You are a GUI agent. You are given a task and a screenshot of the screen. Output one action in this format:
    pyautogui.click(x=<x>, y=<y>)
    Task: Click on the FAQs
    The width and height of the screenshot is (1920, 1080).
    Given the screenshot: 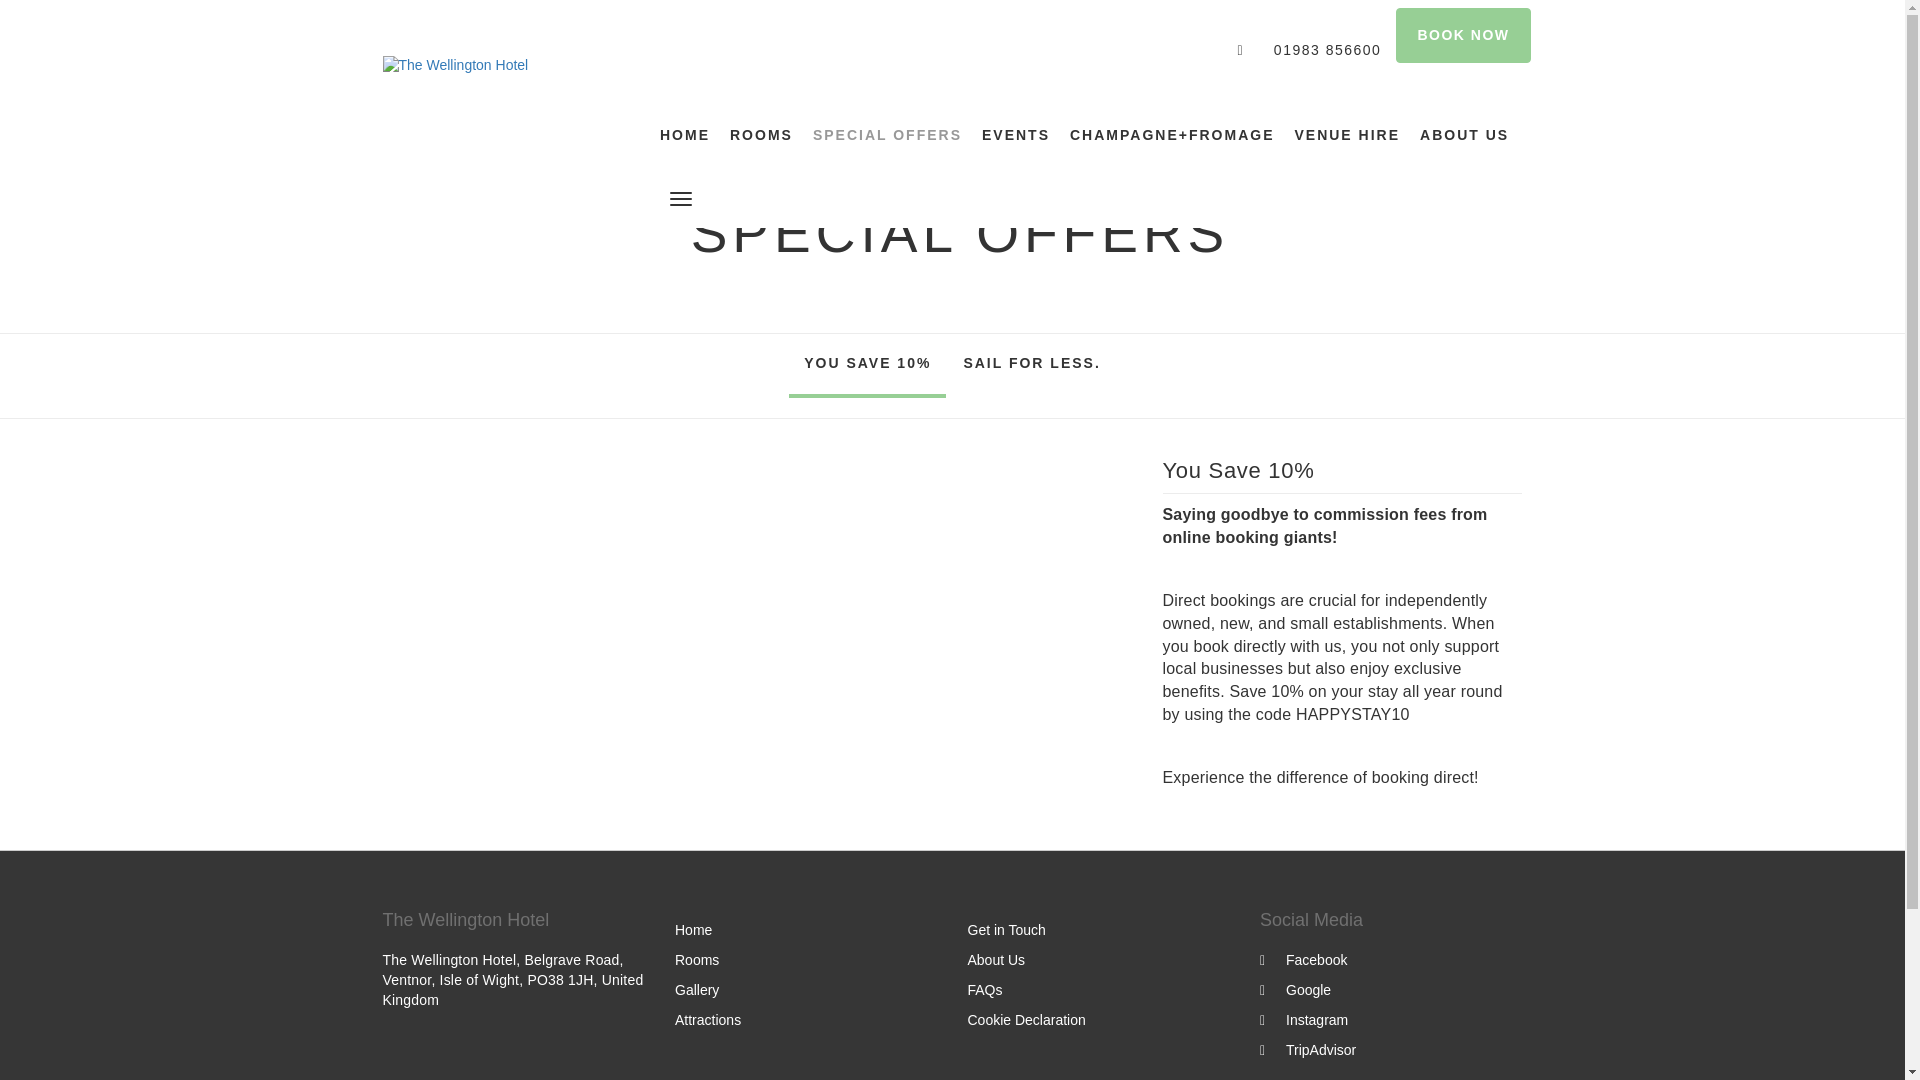 What is the action you would take?
    pyautogui.click(x=984, y=989)
    